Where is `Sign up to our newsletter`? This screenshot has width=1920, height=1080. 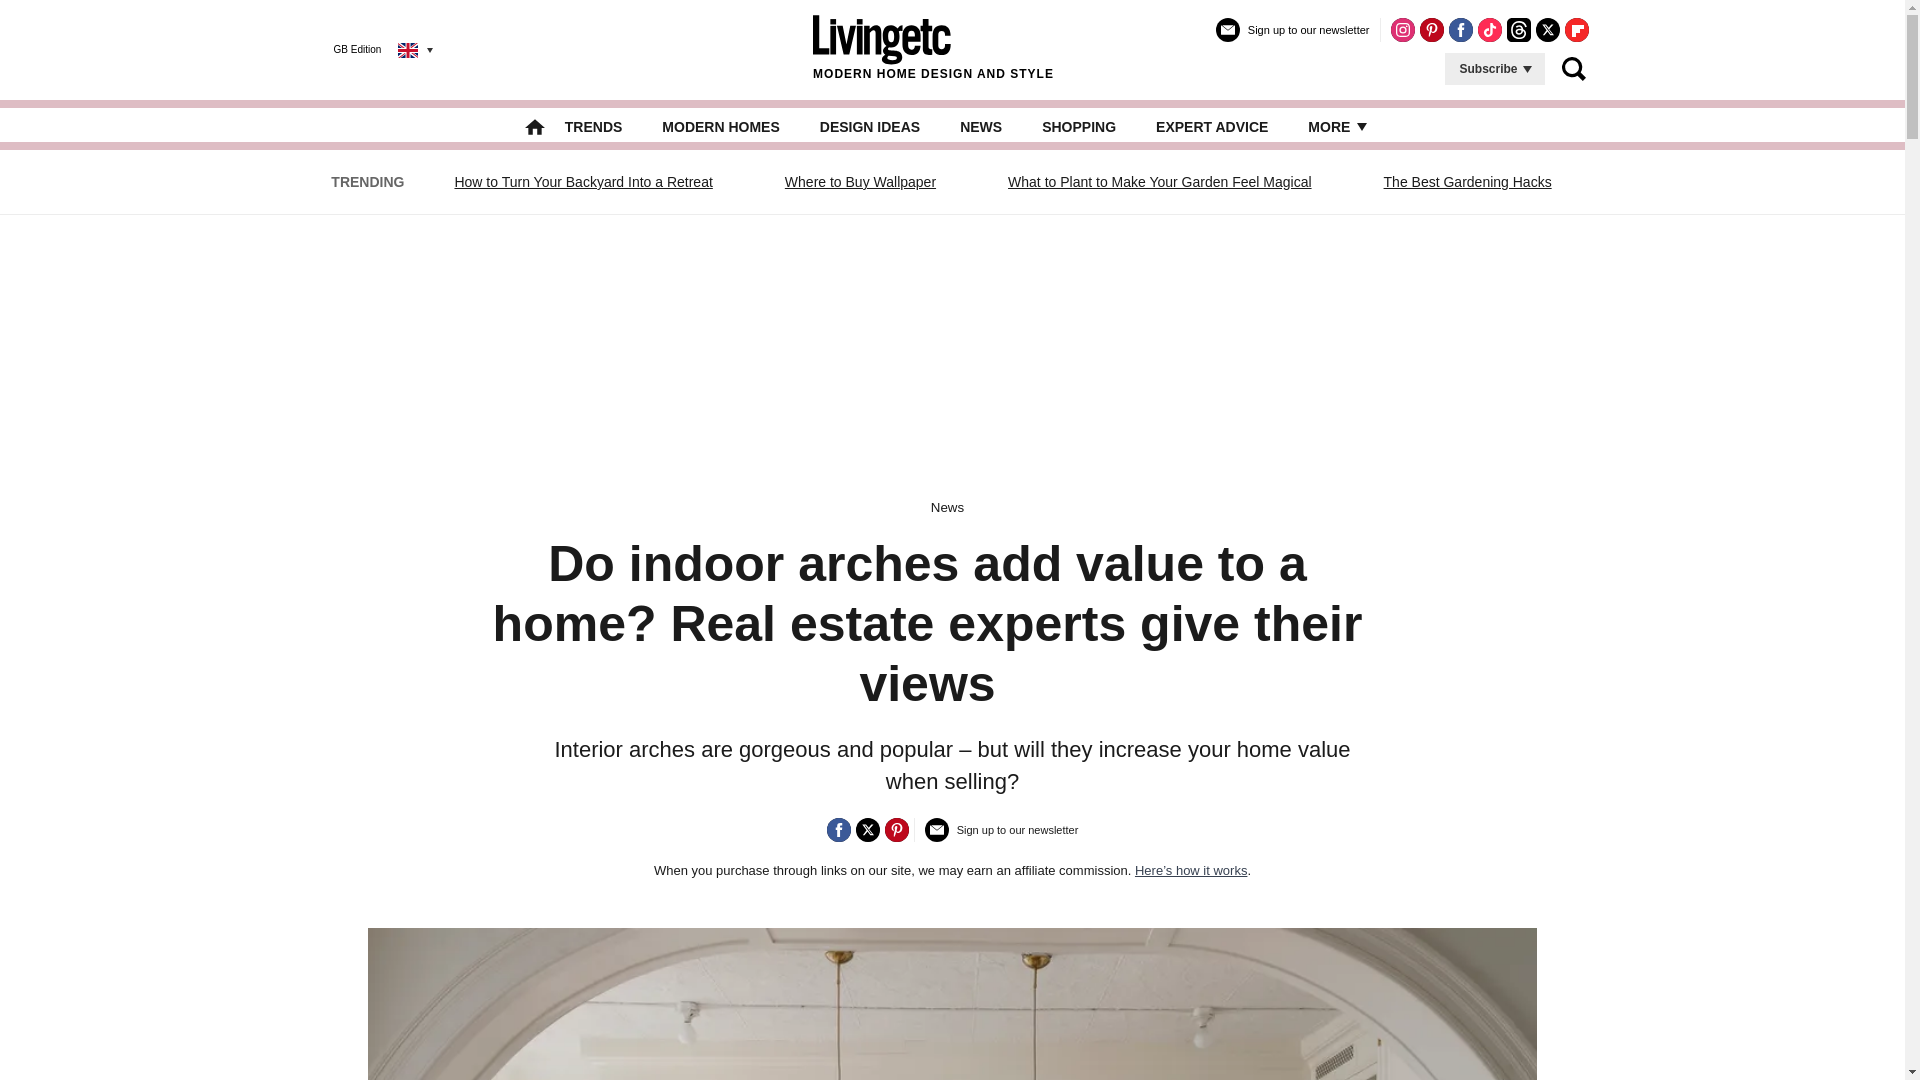 Sign up to our newsletter is located at coordinates (1292, 38).